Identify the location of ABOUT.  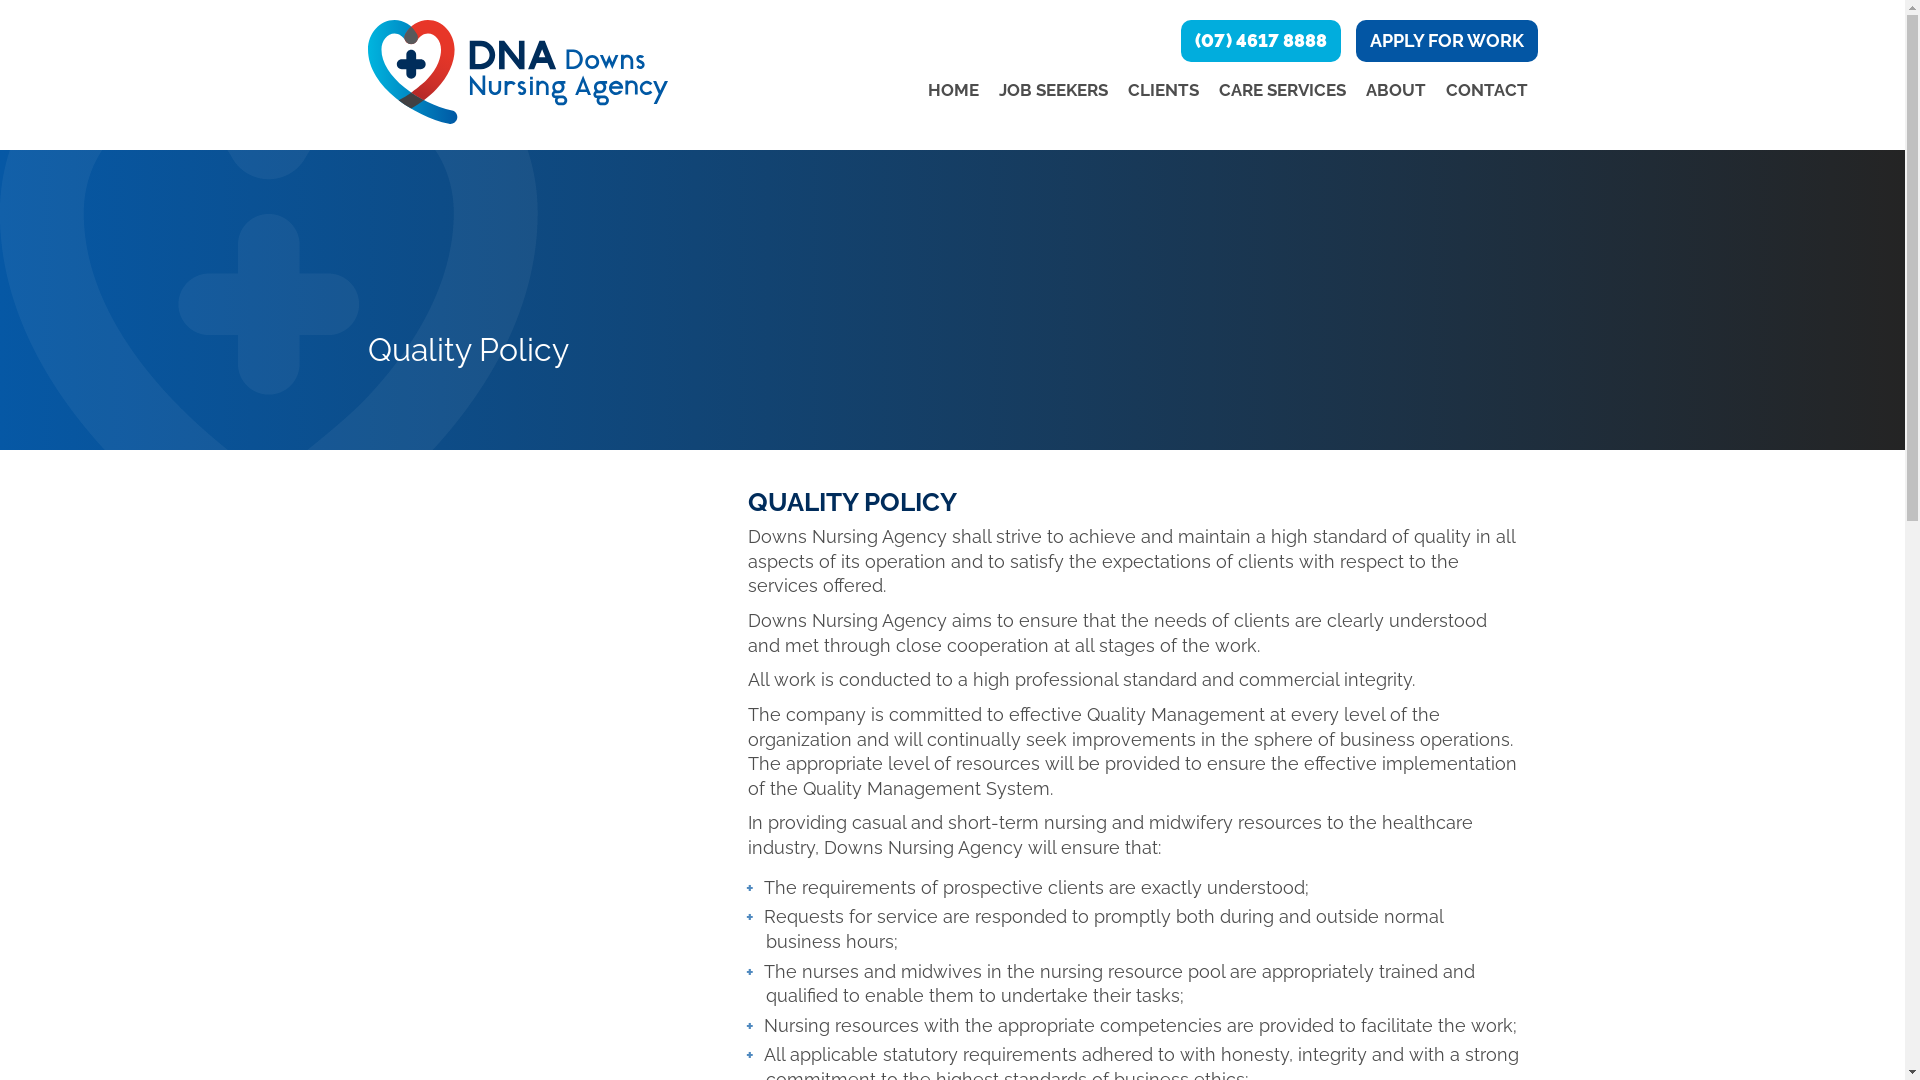
(1396, 90).